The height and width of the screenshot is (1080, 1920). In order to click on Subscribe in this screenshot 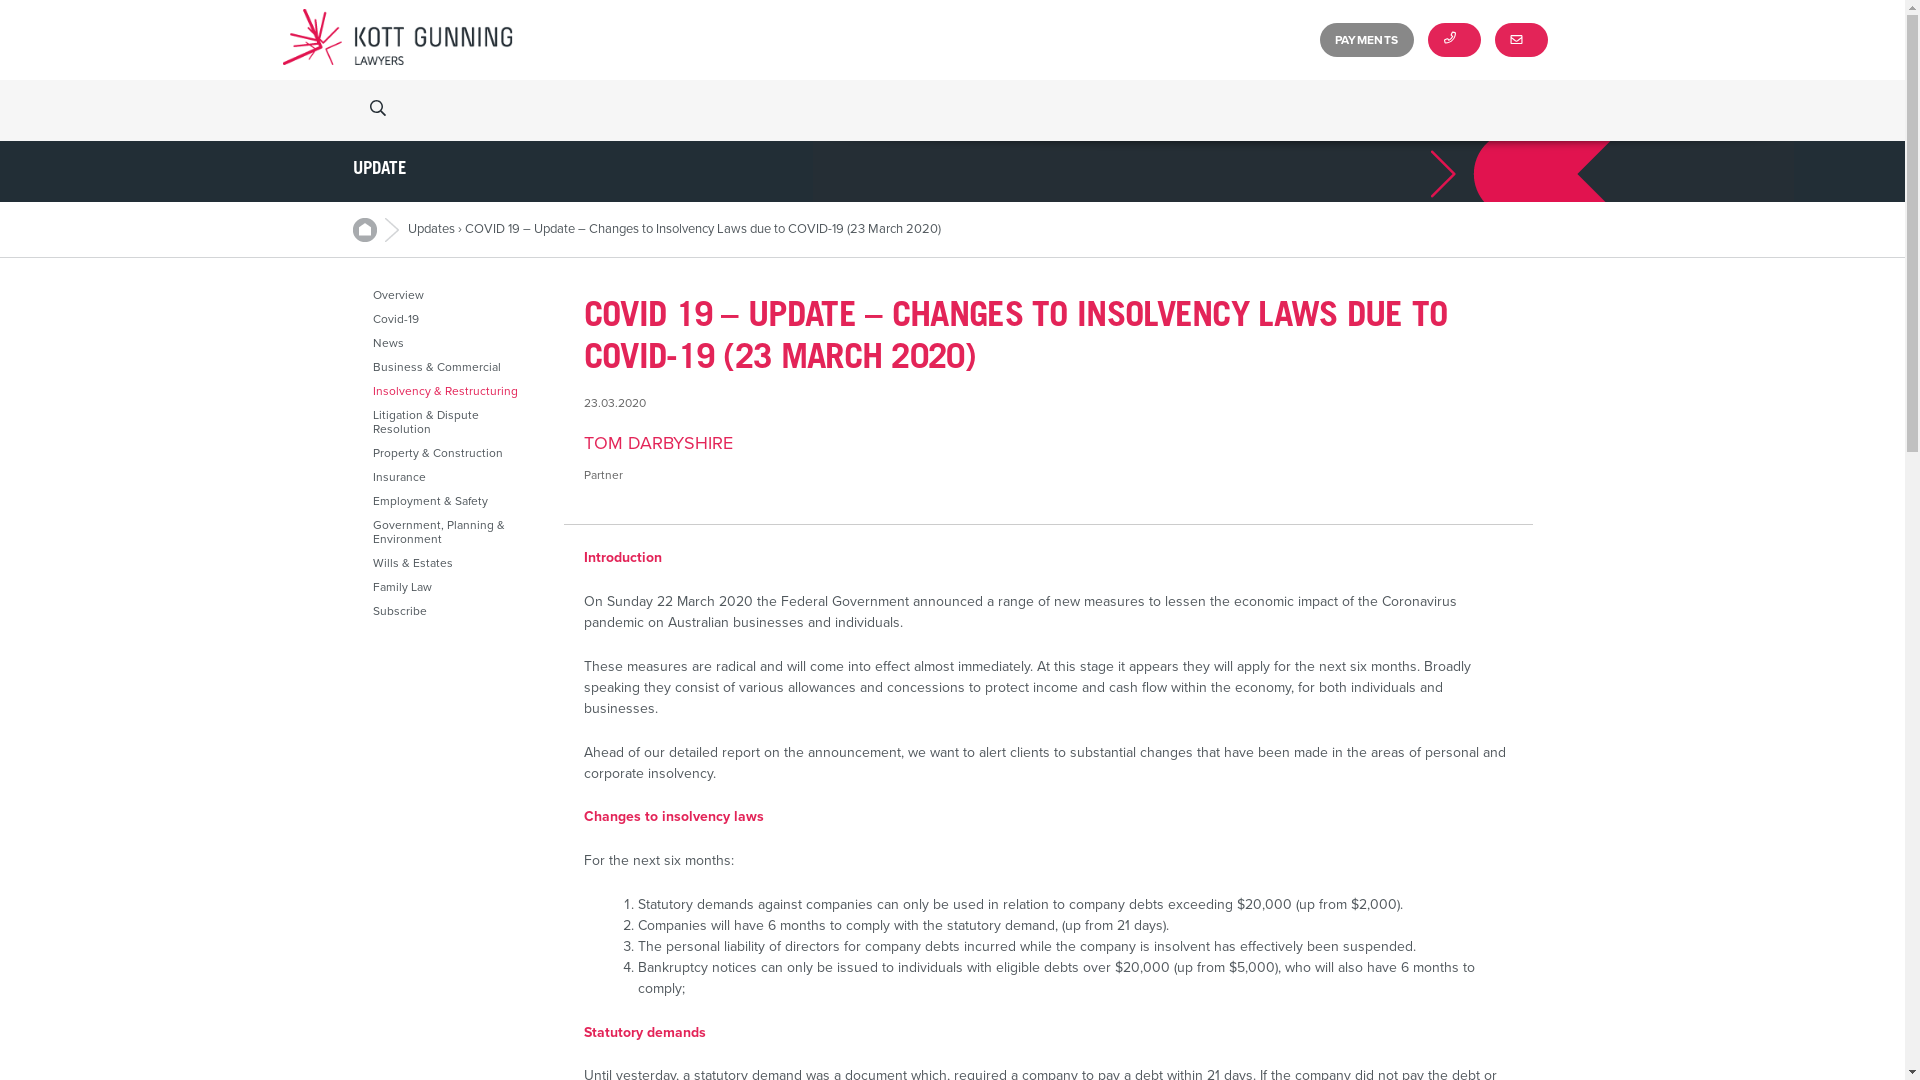, I will do `click(455, 611)`.